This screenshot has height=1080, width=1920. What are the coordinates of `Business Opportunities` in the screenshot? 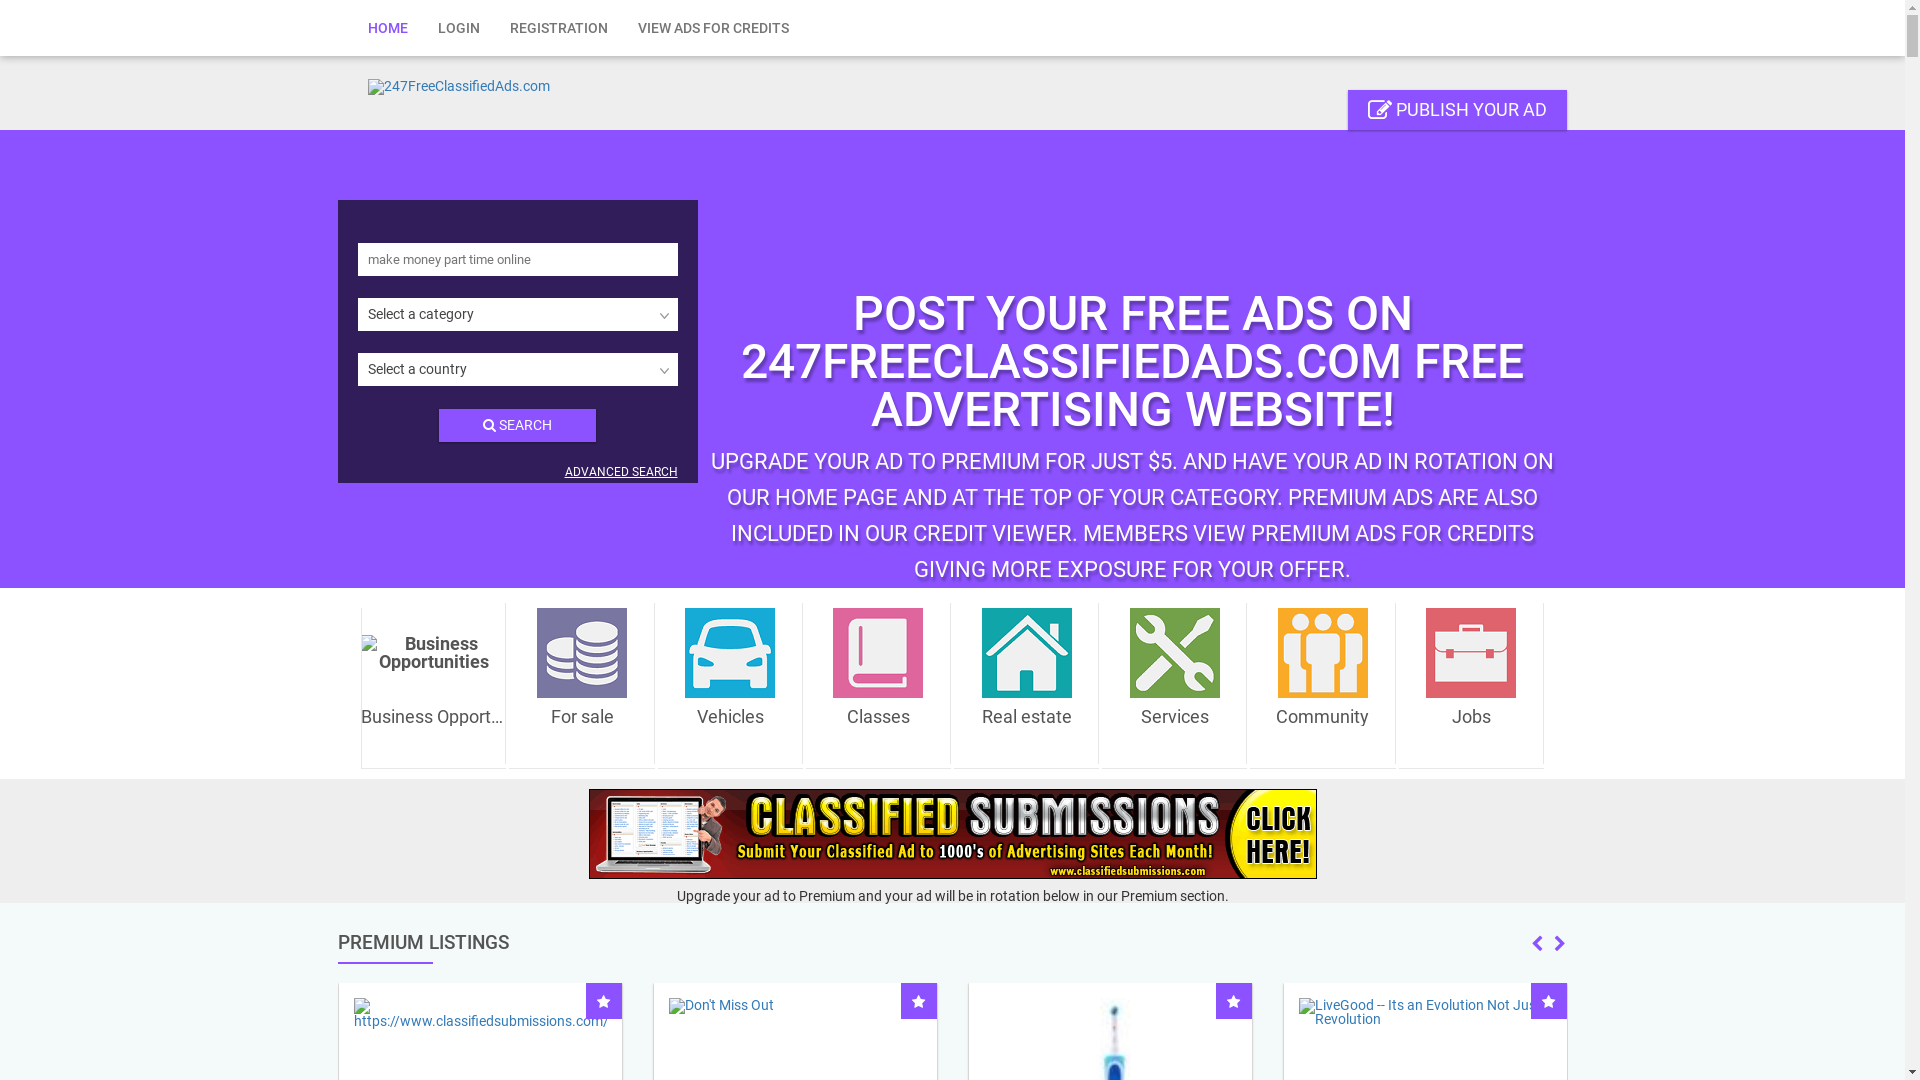 It's located at (434, 678).